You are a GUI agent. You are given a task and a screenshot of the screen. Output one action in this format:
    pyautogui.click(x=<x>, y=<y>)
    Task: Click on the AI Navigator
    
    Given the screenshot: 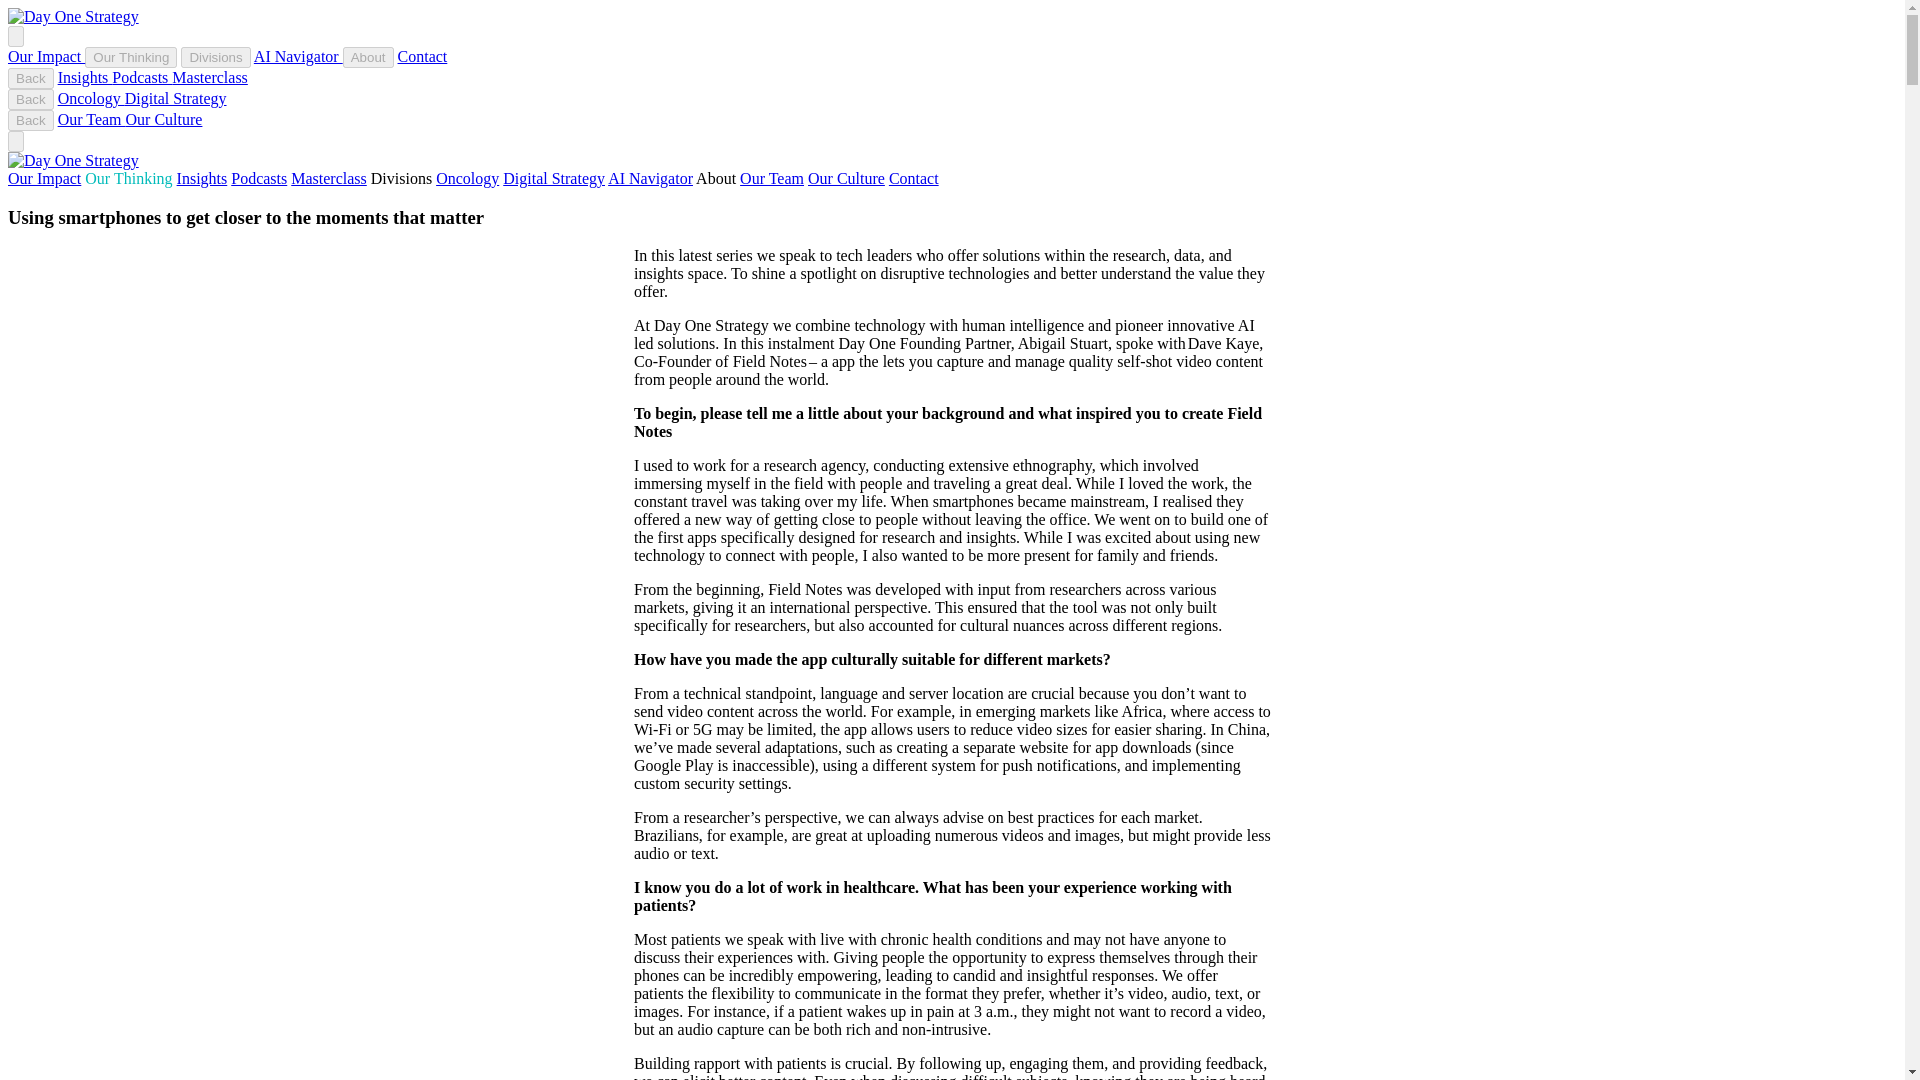 What is the action you would take?
    pyautogui.click(x=650, y=178)
    